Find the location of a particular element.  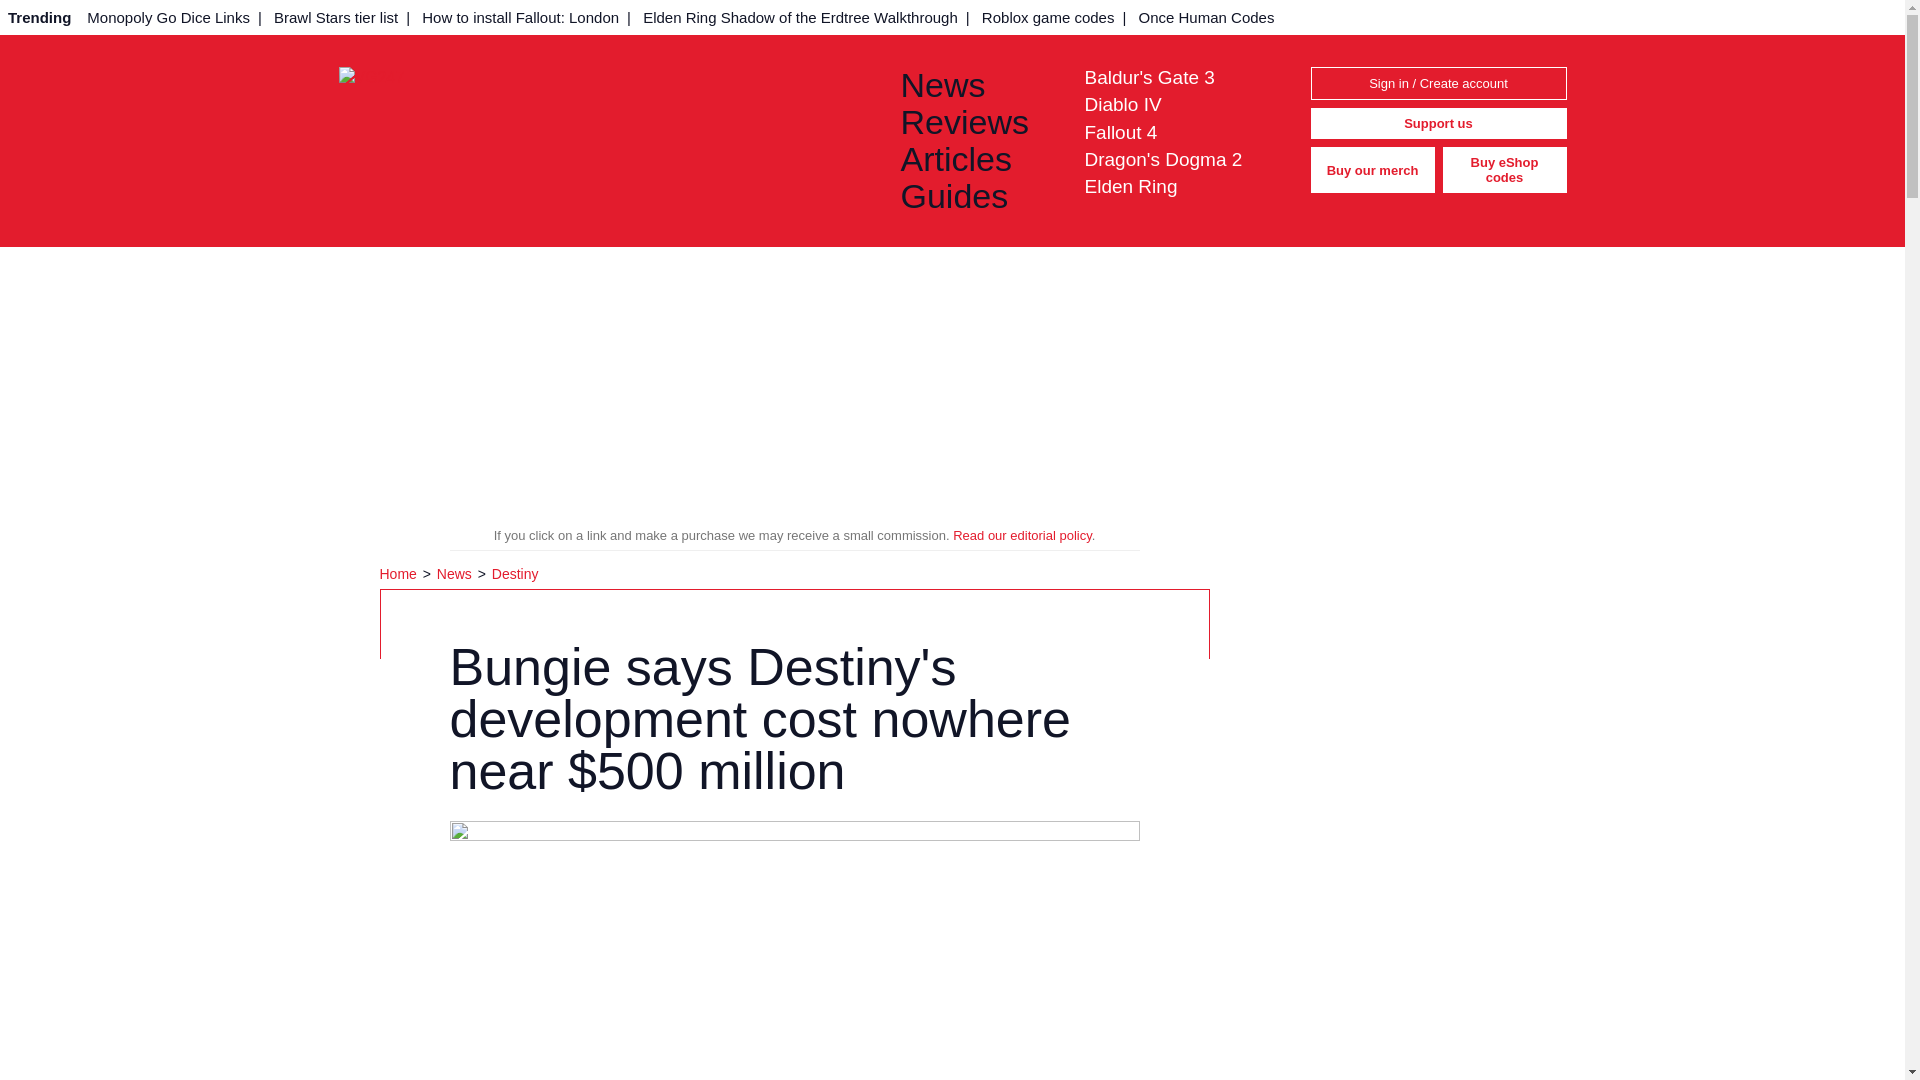

Articles is located at coordinates (976, 160).